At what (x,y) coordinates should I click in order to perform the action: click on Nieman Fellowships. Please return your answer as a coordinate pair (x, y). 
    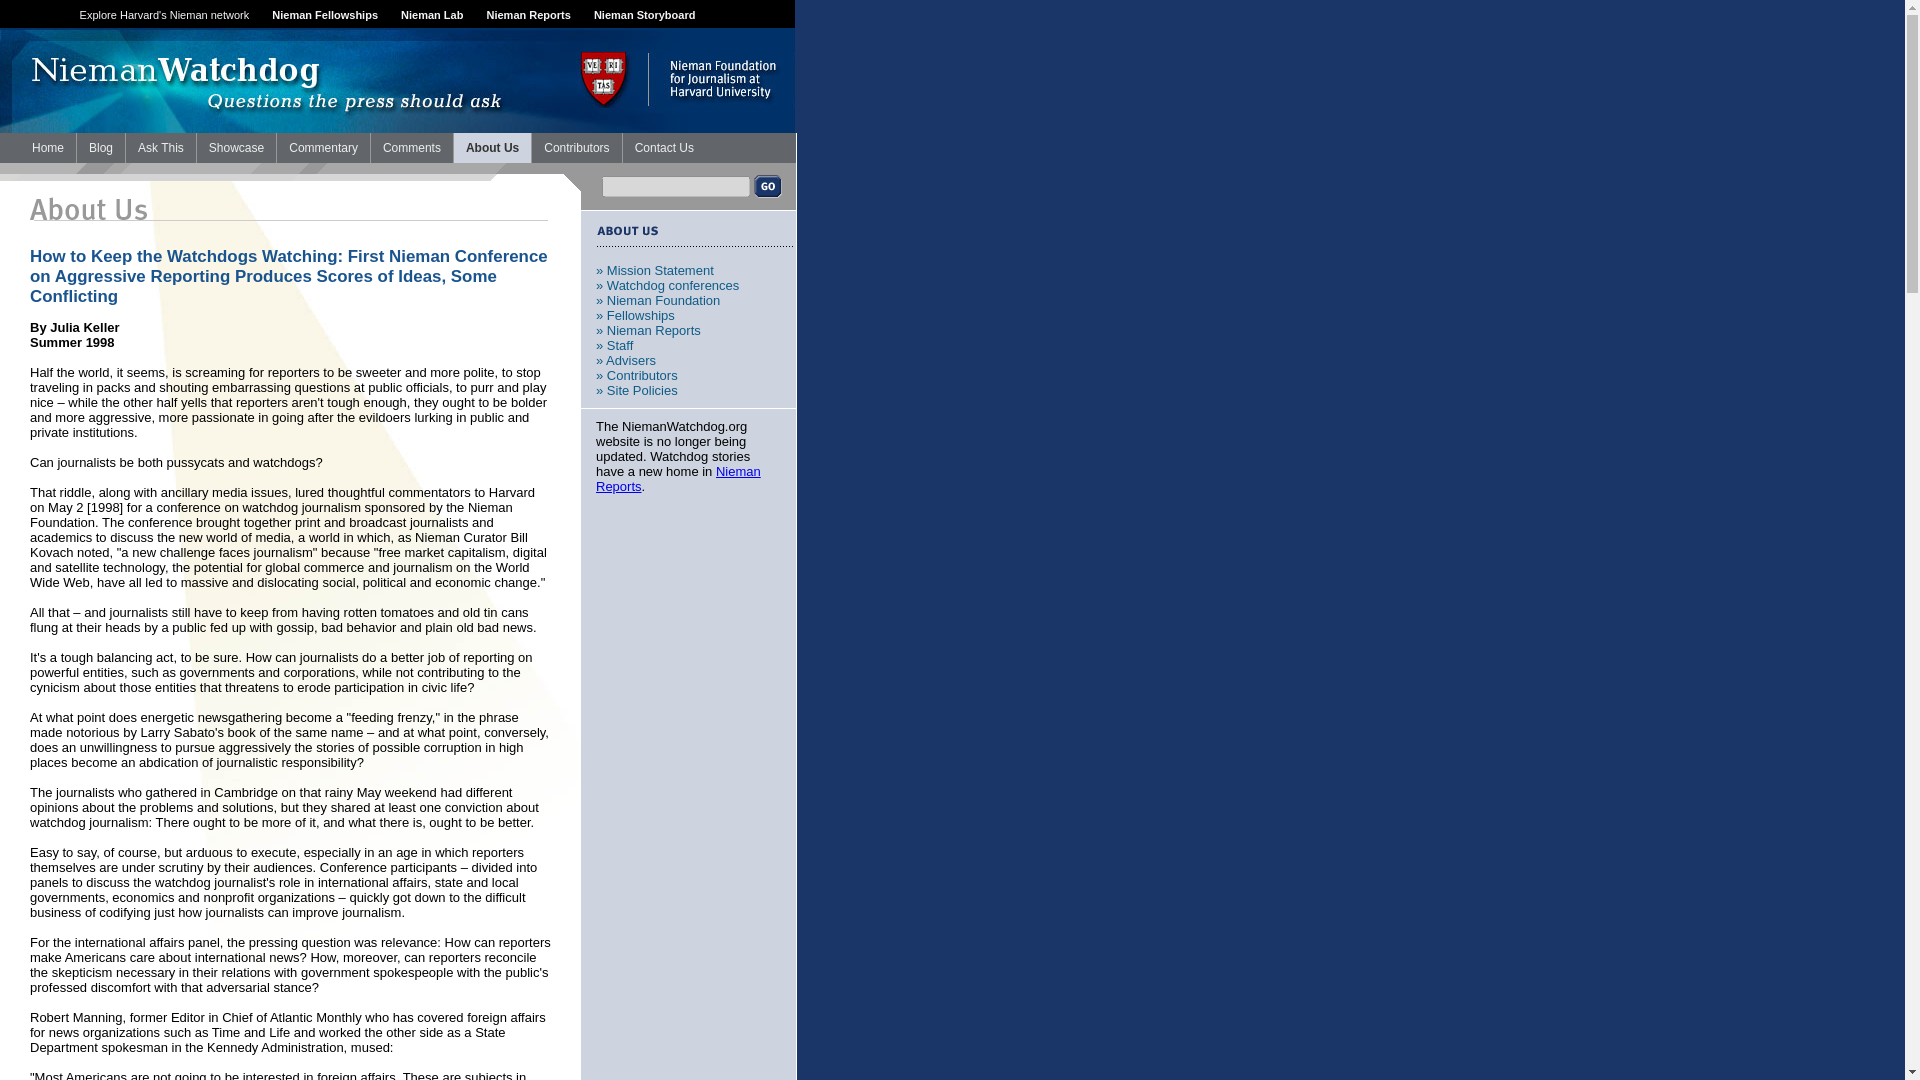
    Looking at the image, I should click on (325, 14).